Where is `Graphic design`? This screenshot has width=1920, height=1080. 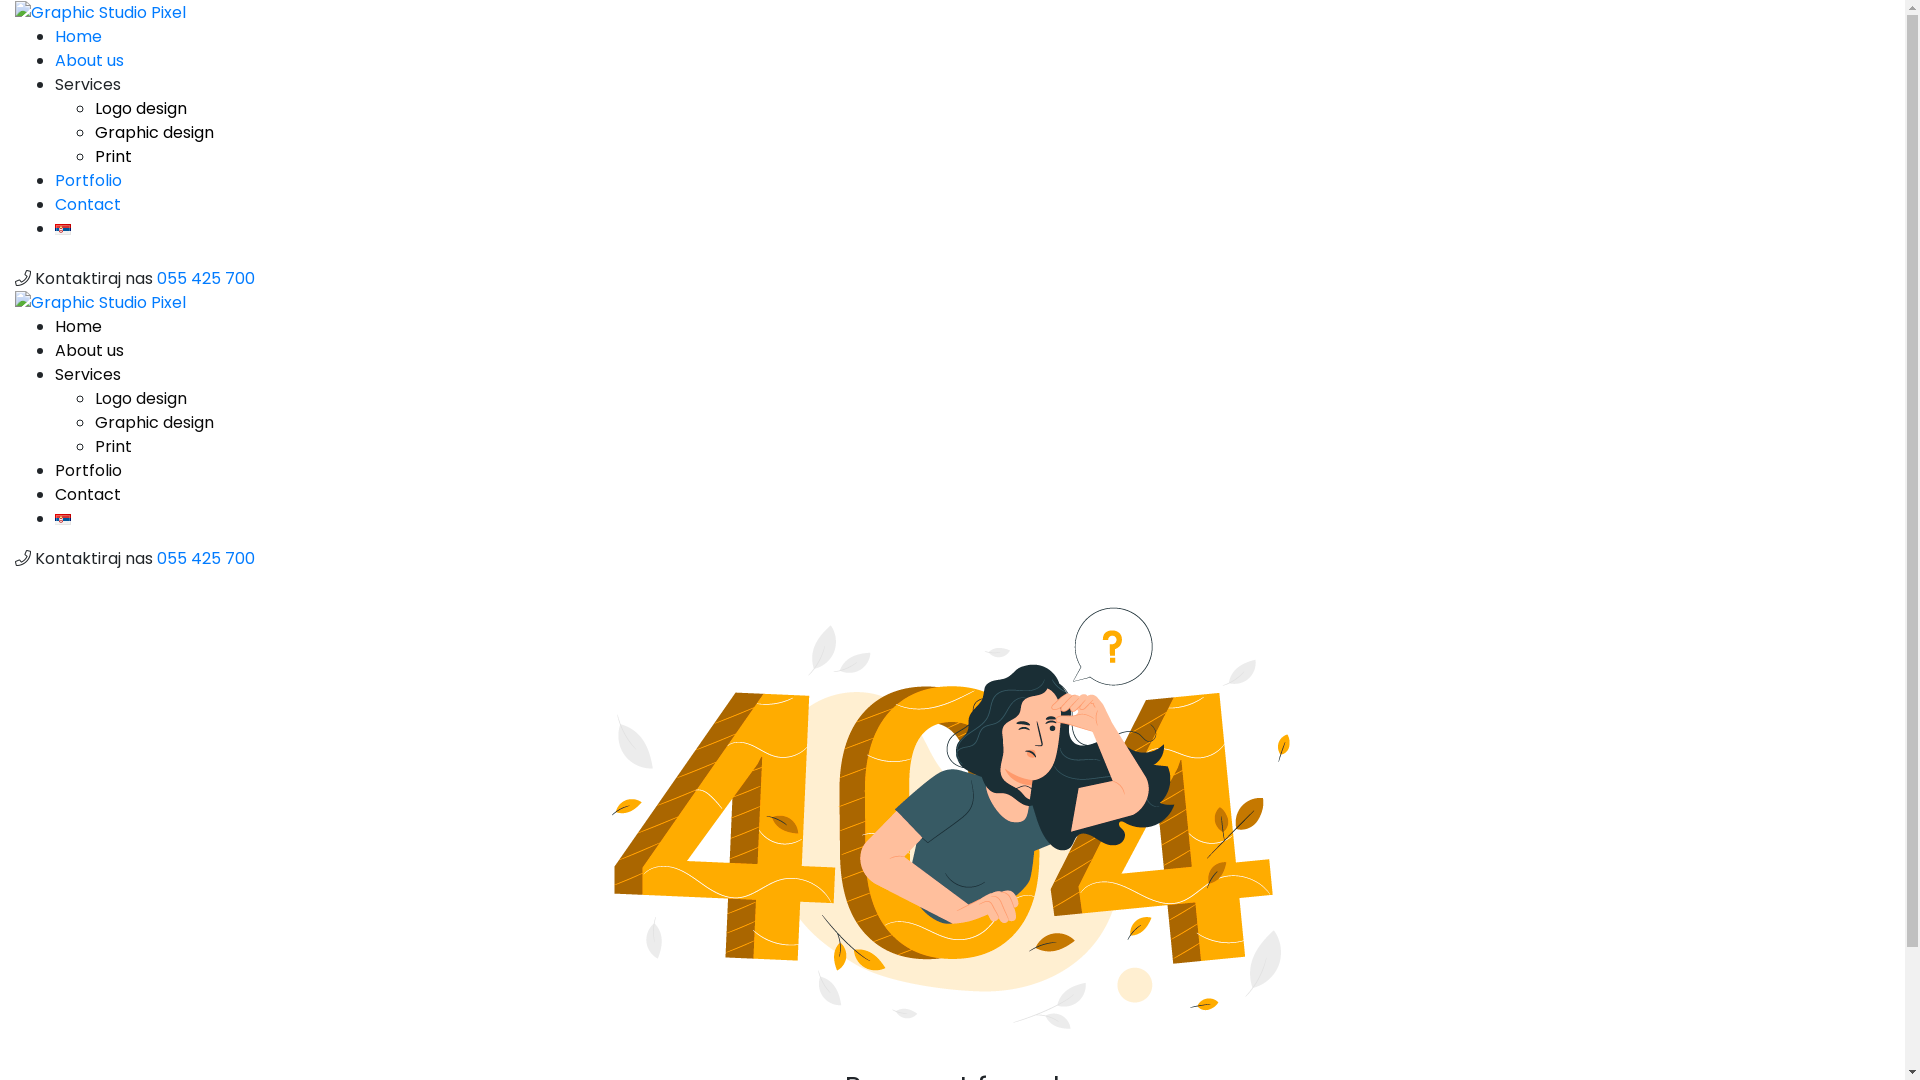 Graphic design is located at coordinates (154, 132).